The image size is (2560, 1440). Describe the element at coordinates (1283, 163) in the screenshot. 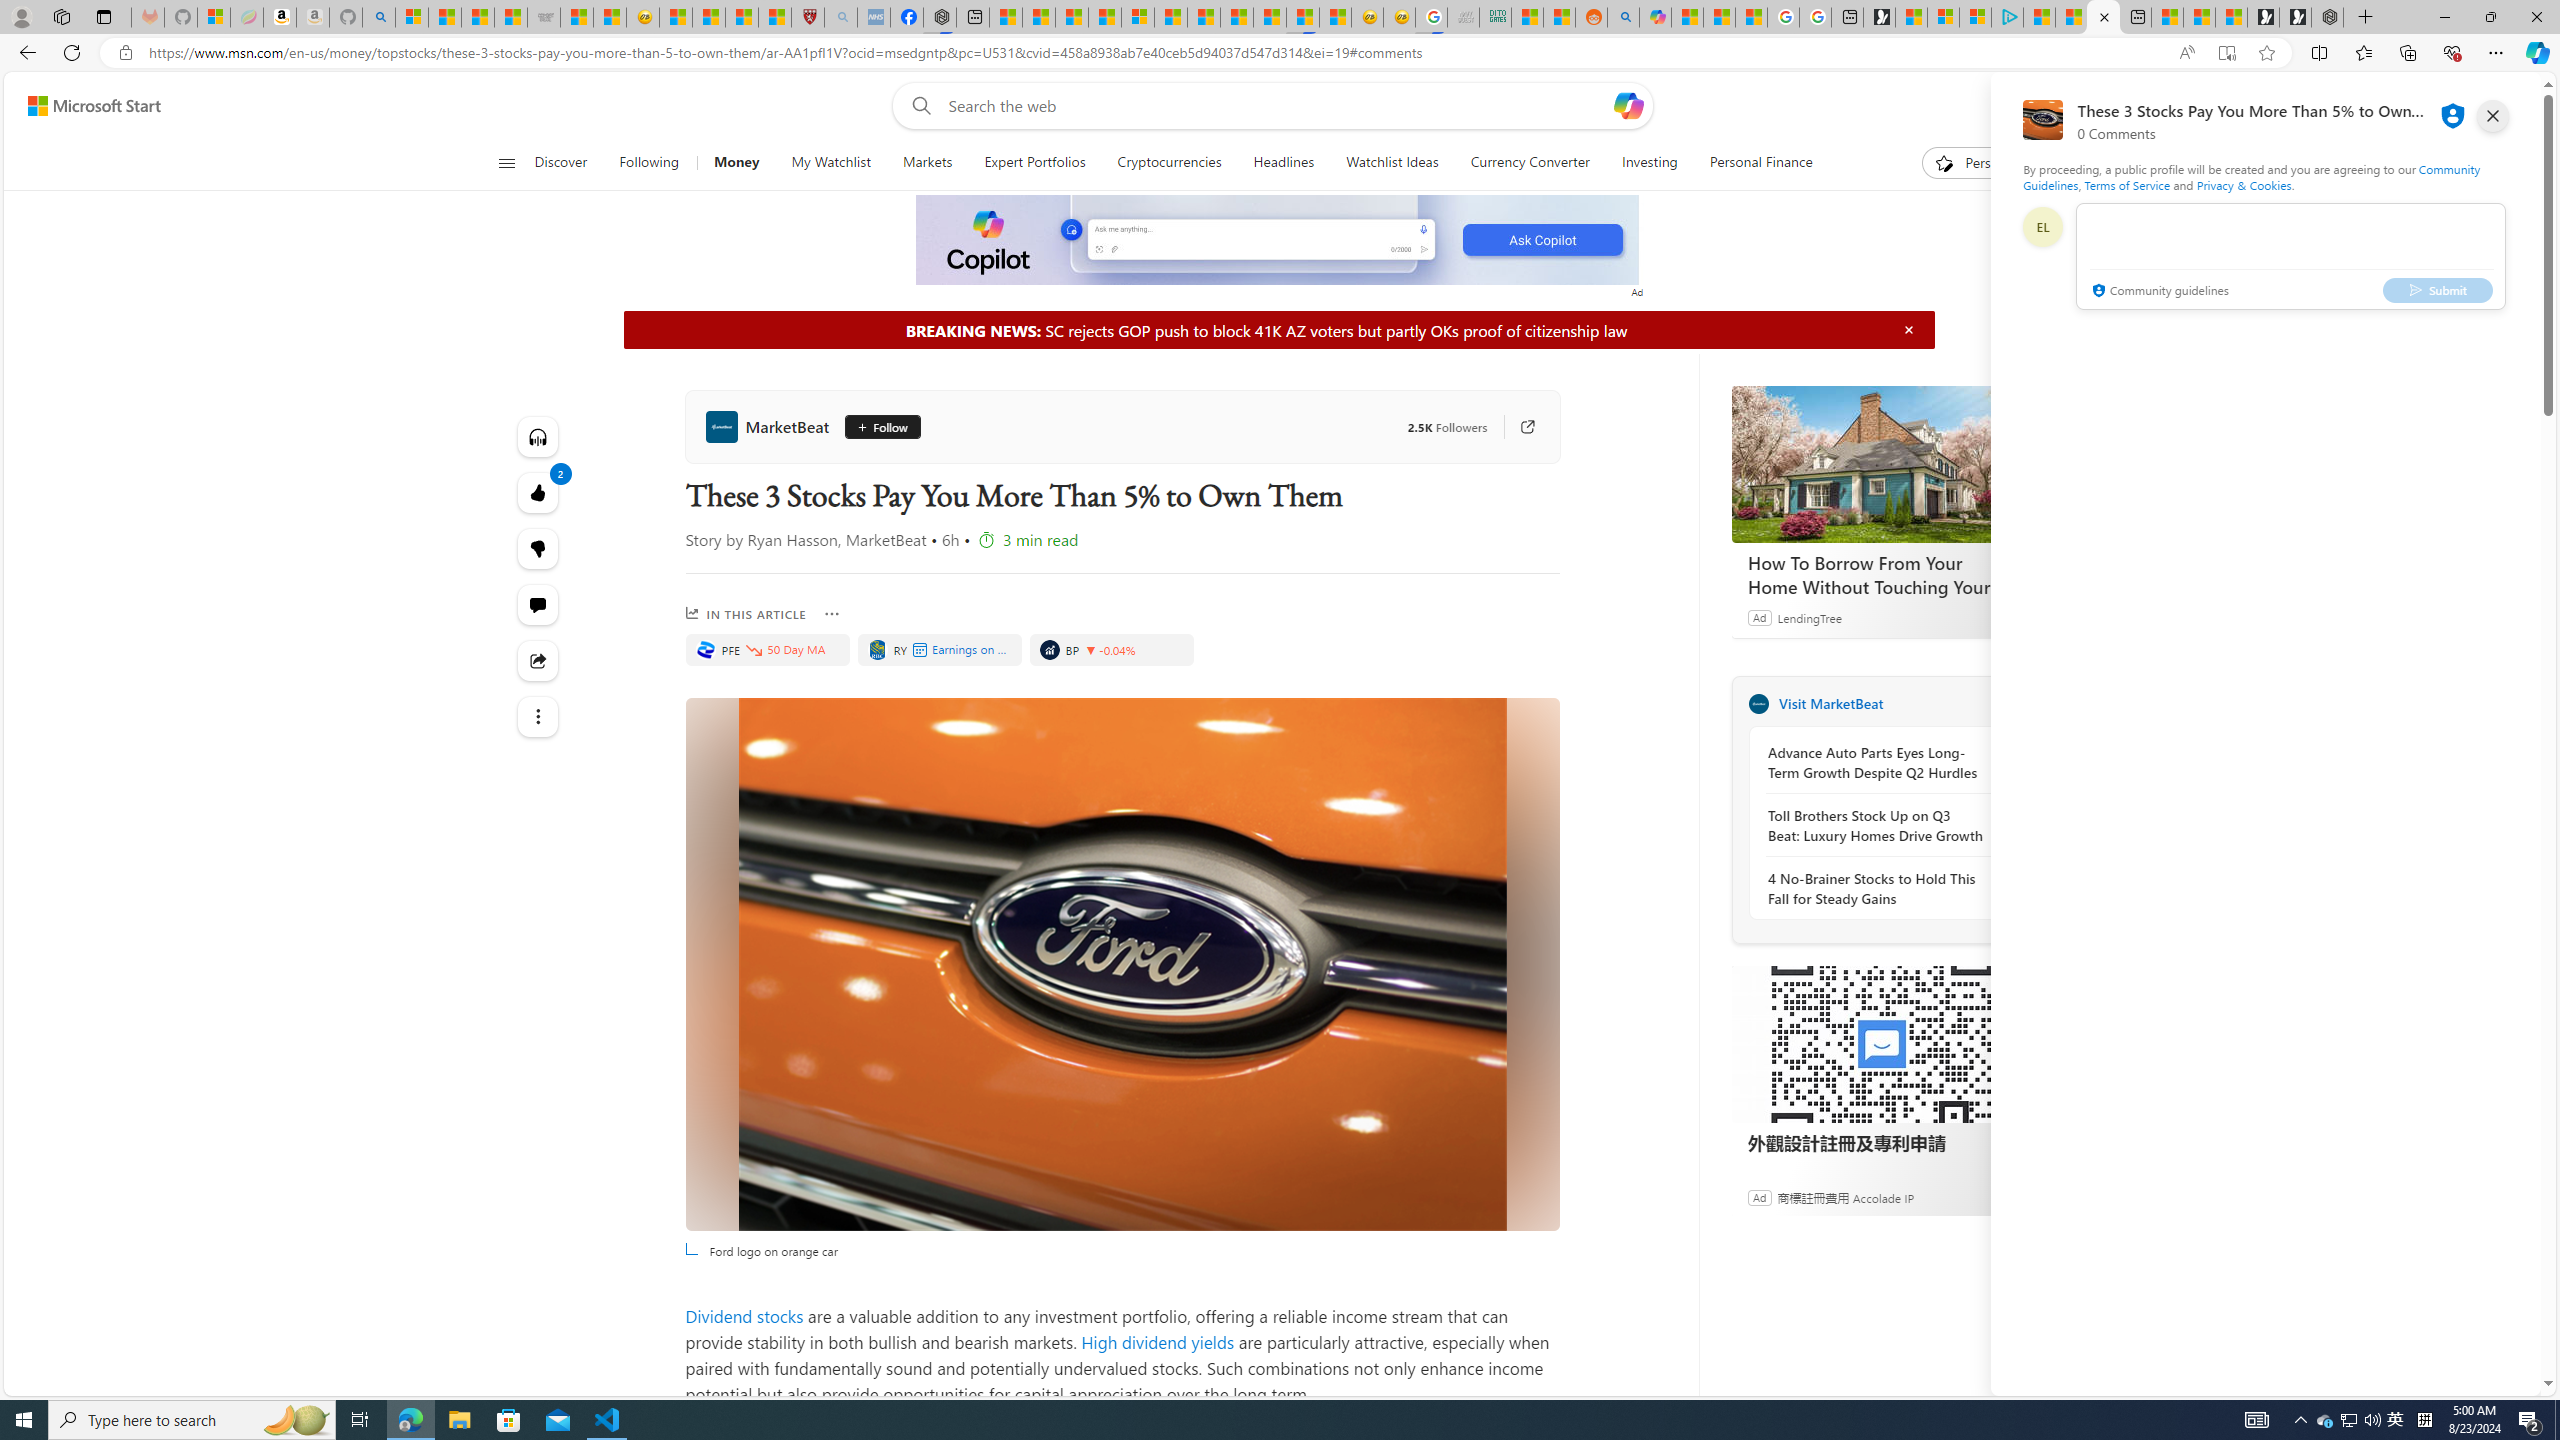

I see `Headlines` at that location.